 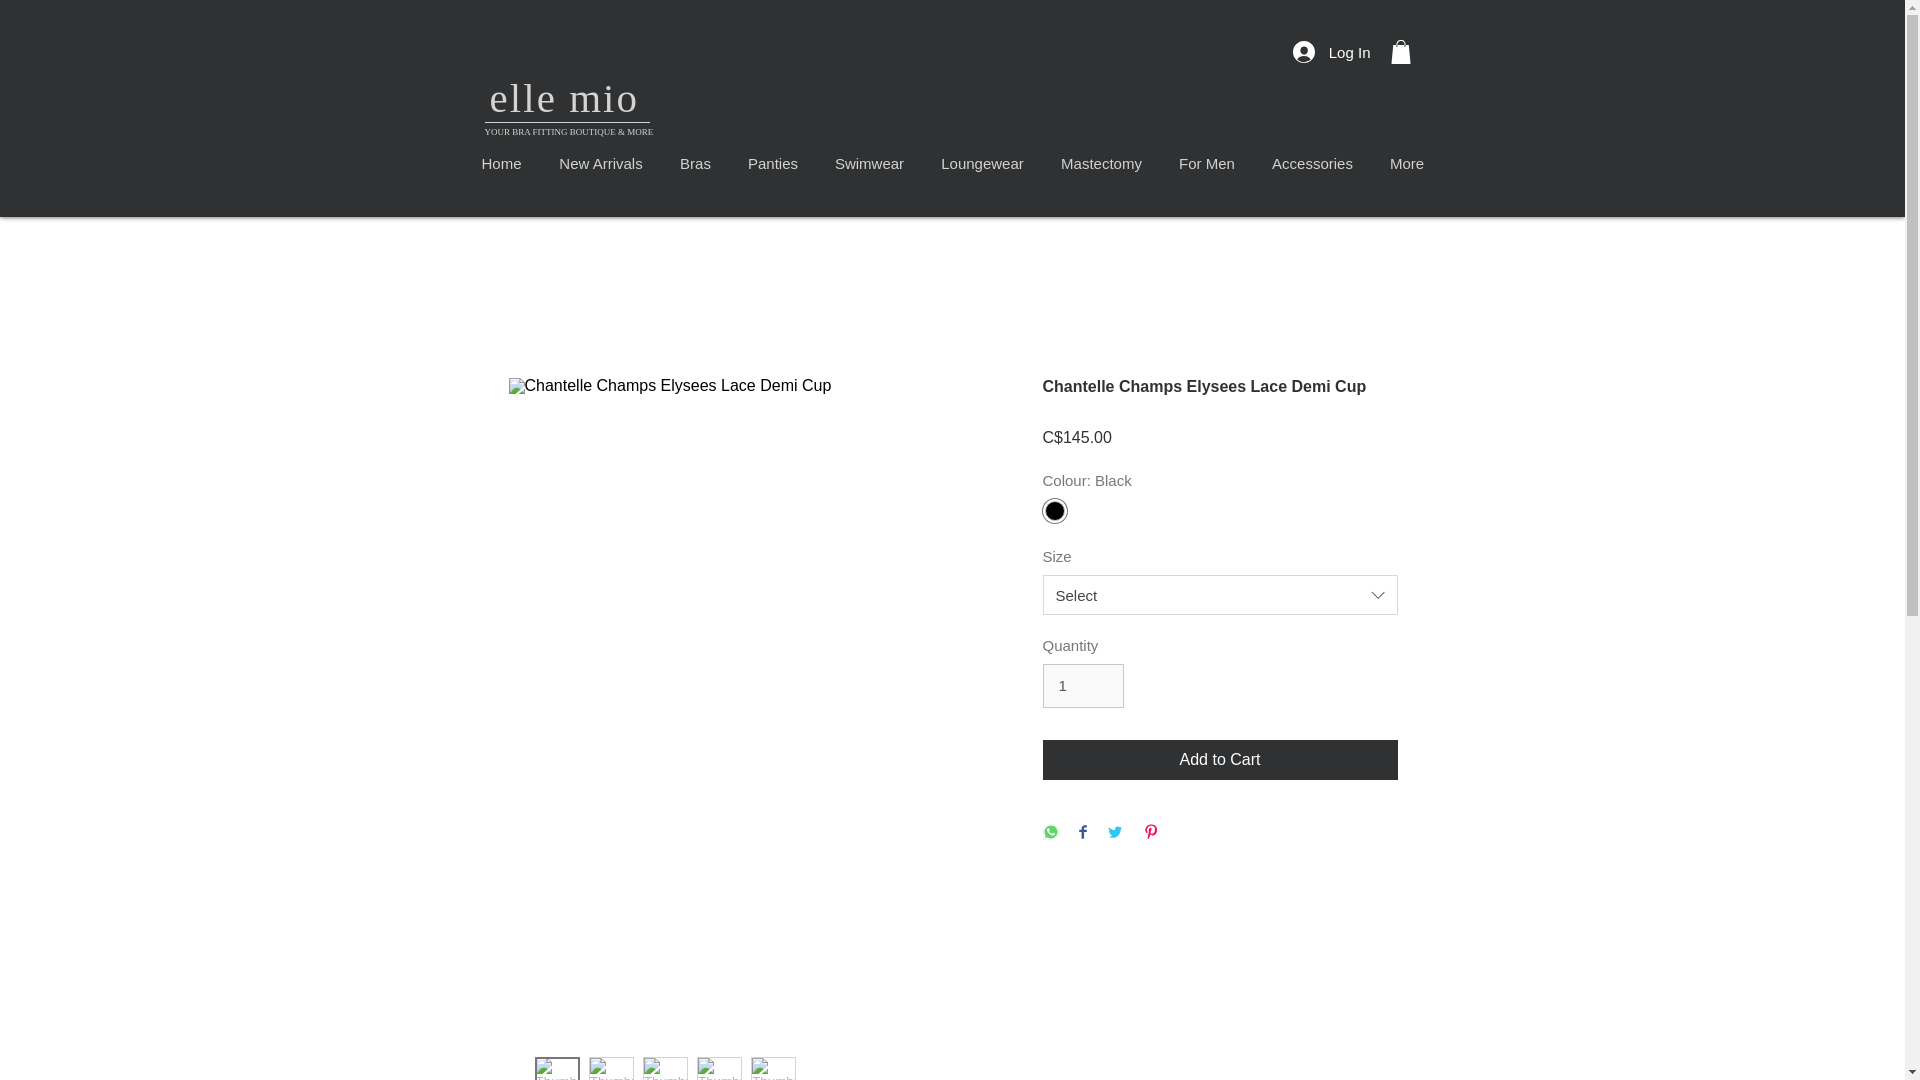 I want to click on elle mio, so click(x=564, y=97).